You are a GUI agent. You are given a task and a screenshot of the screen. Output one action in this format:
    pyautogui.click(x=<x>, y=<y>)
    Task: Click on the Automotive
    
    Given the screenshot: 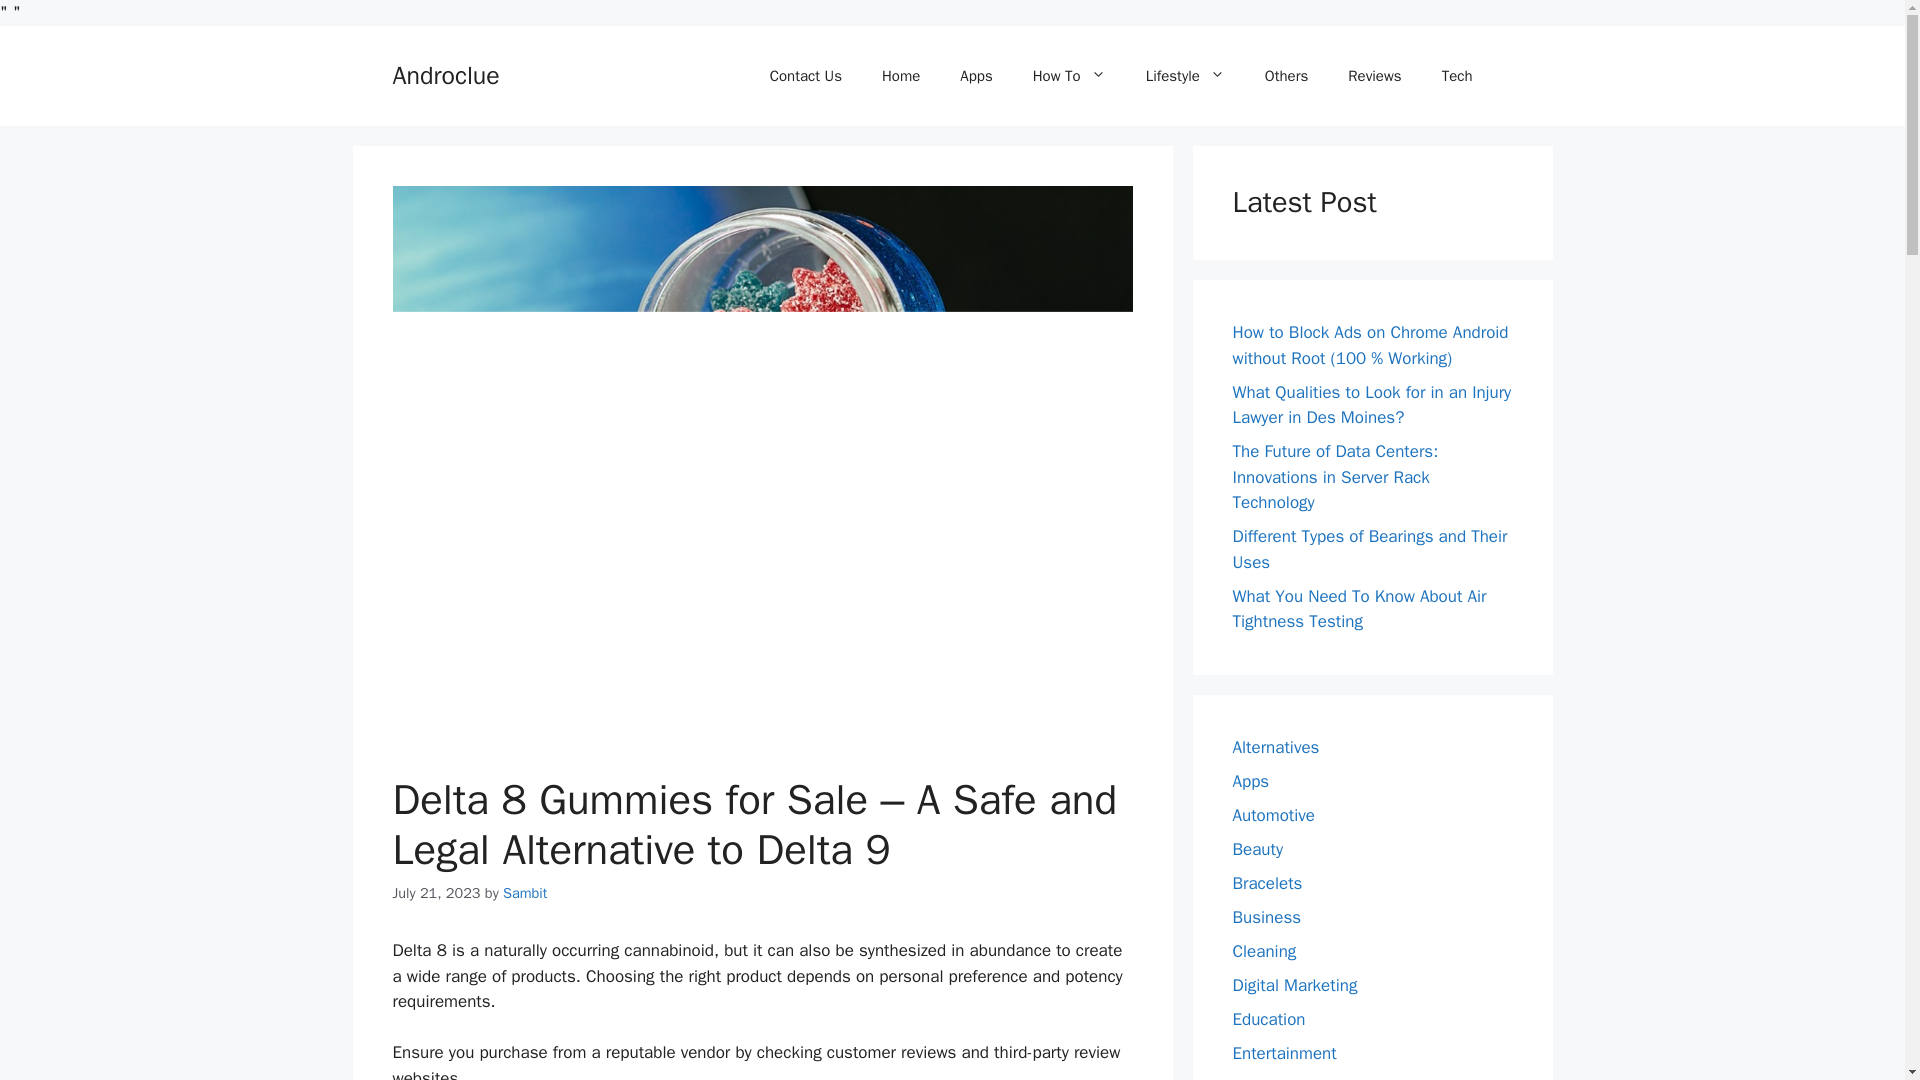 What is the action you would take?
    pyautogui.click(x=1274, y=815)
    